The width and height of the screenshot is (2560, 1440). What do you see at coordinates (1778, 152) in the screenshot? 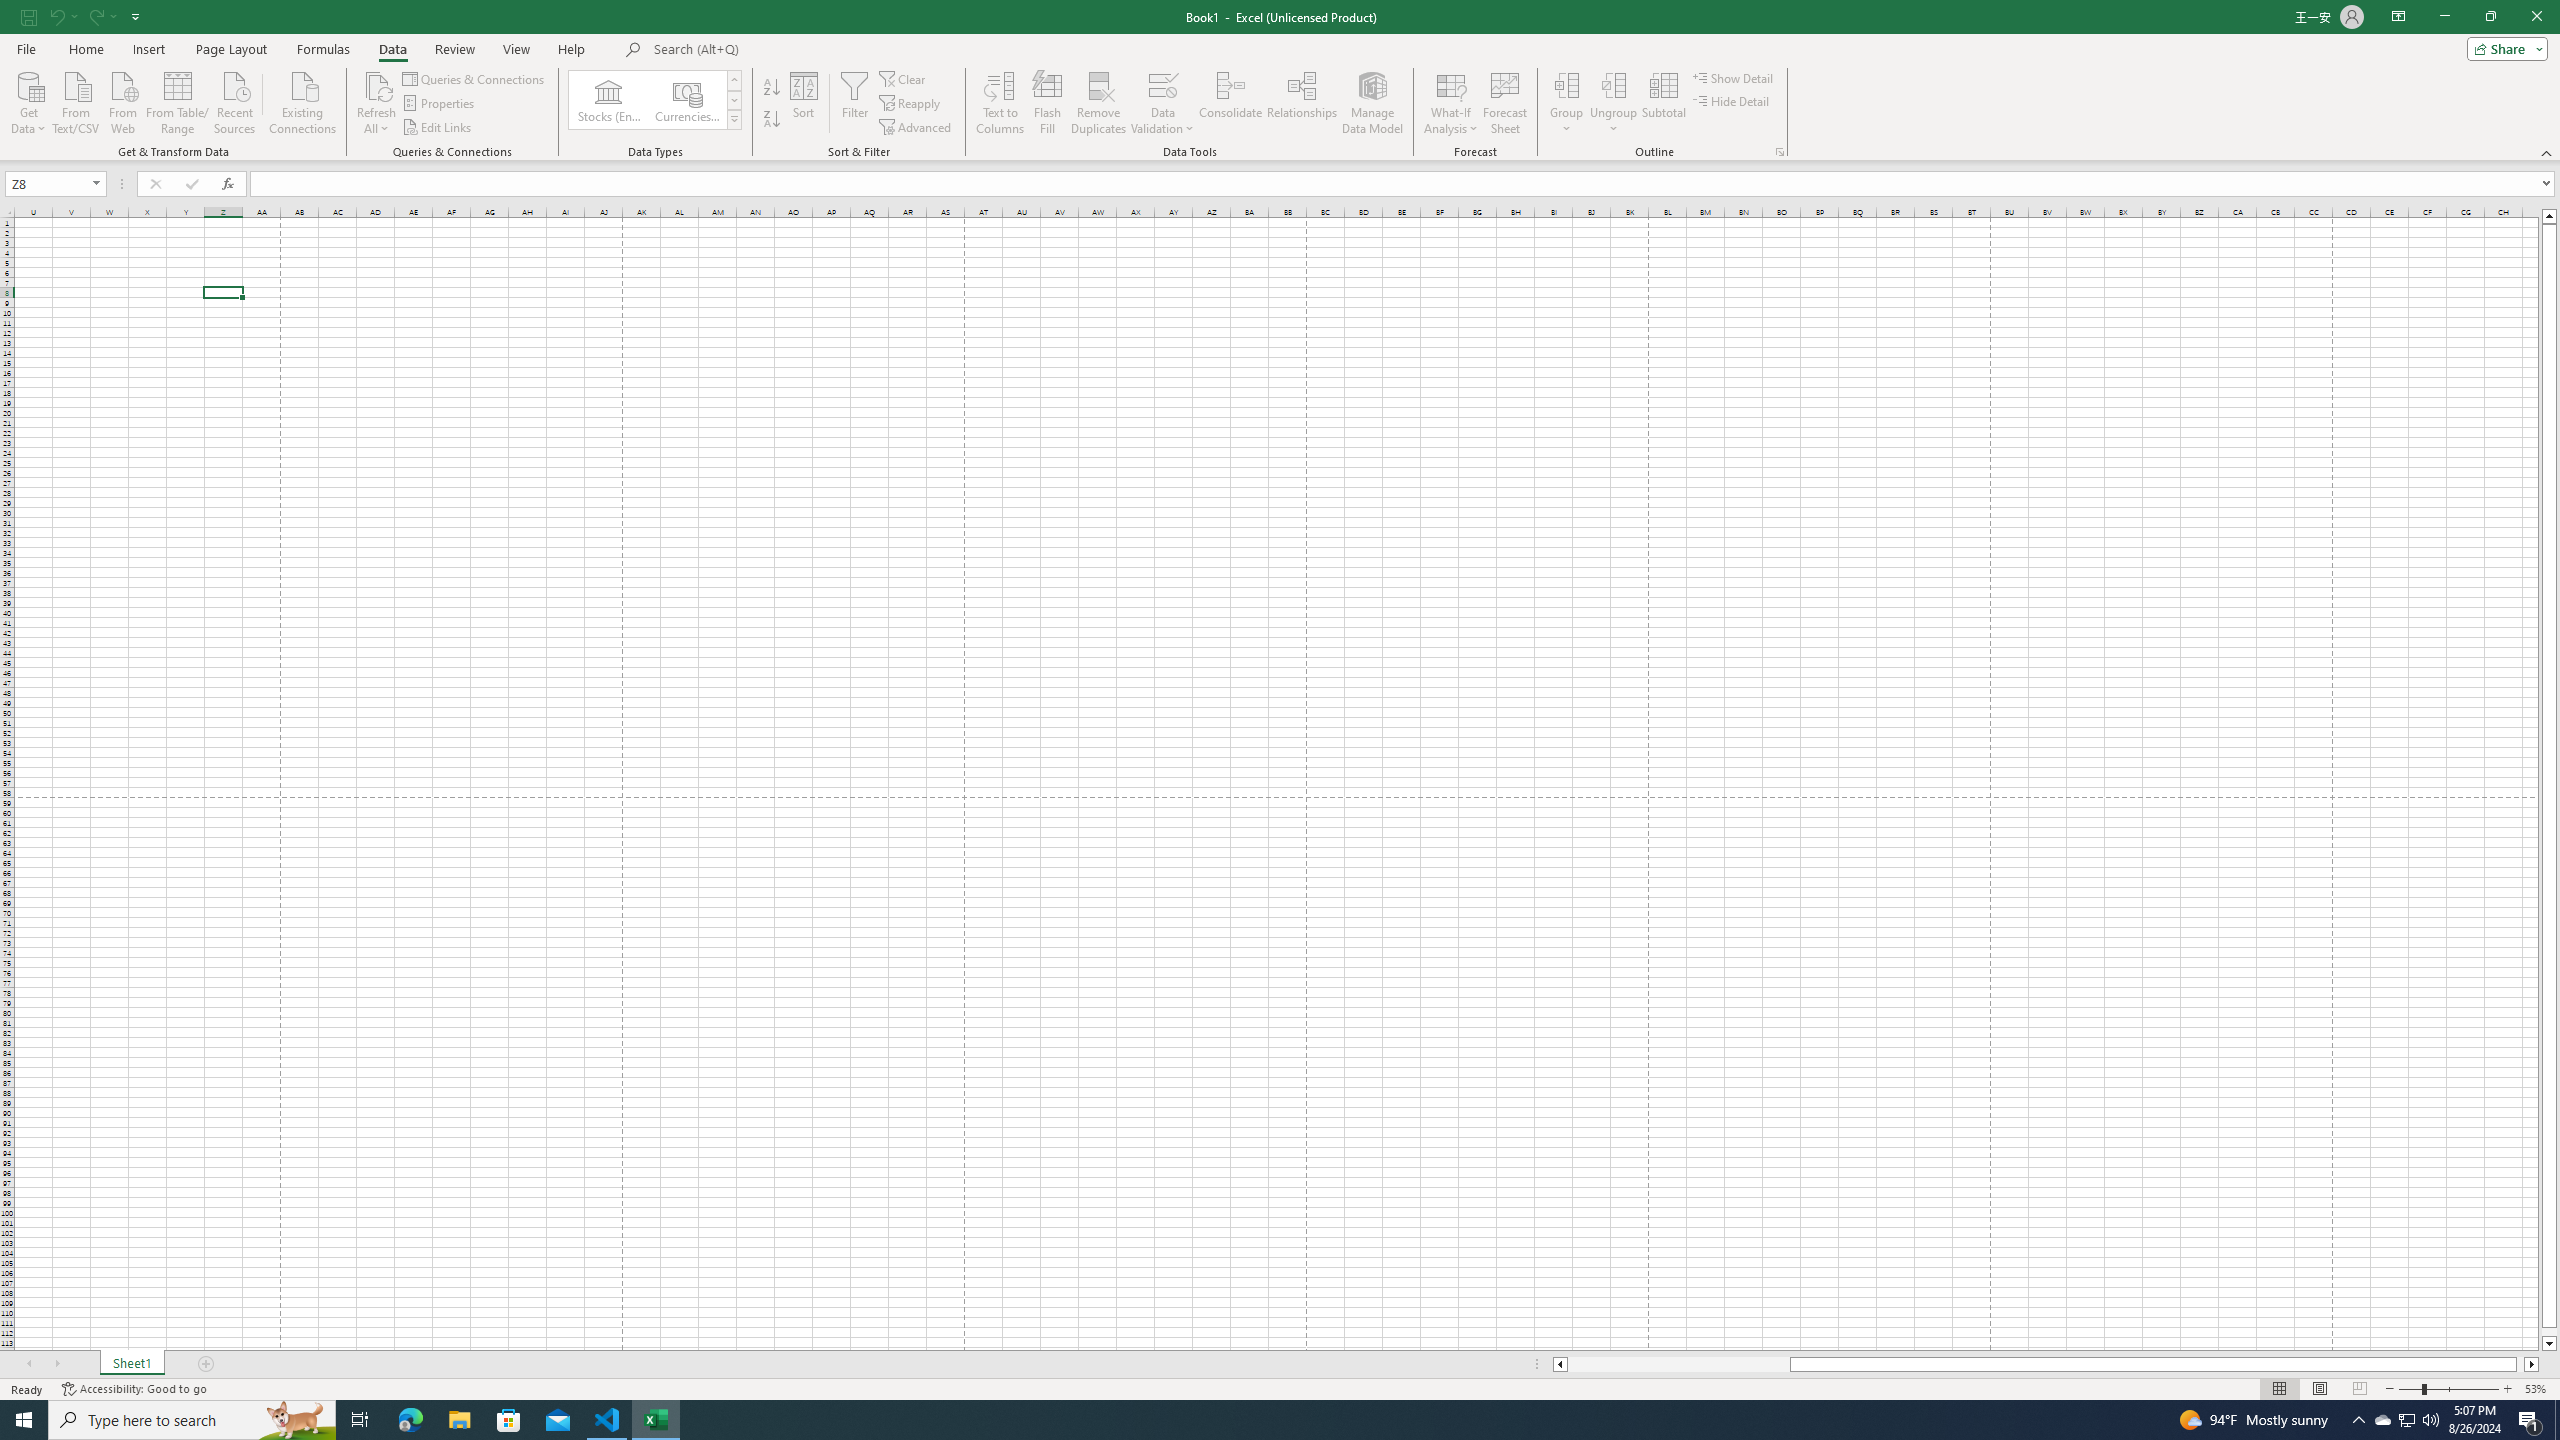
I see `Group and Outline Settings` at bounding box center [1778, 152].